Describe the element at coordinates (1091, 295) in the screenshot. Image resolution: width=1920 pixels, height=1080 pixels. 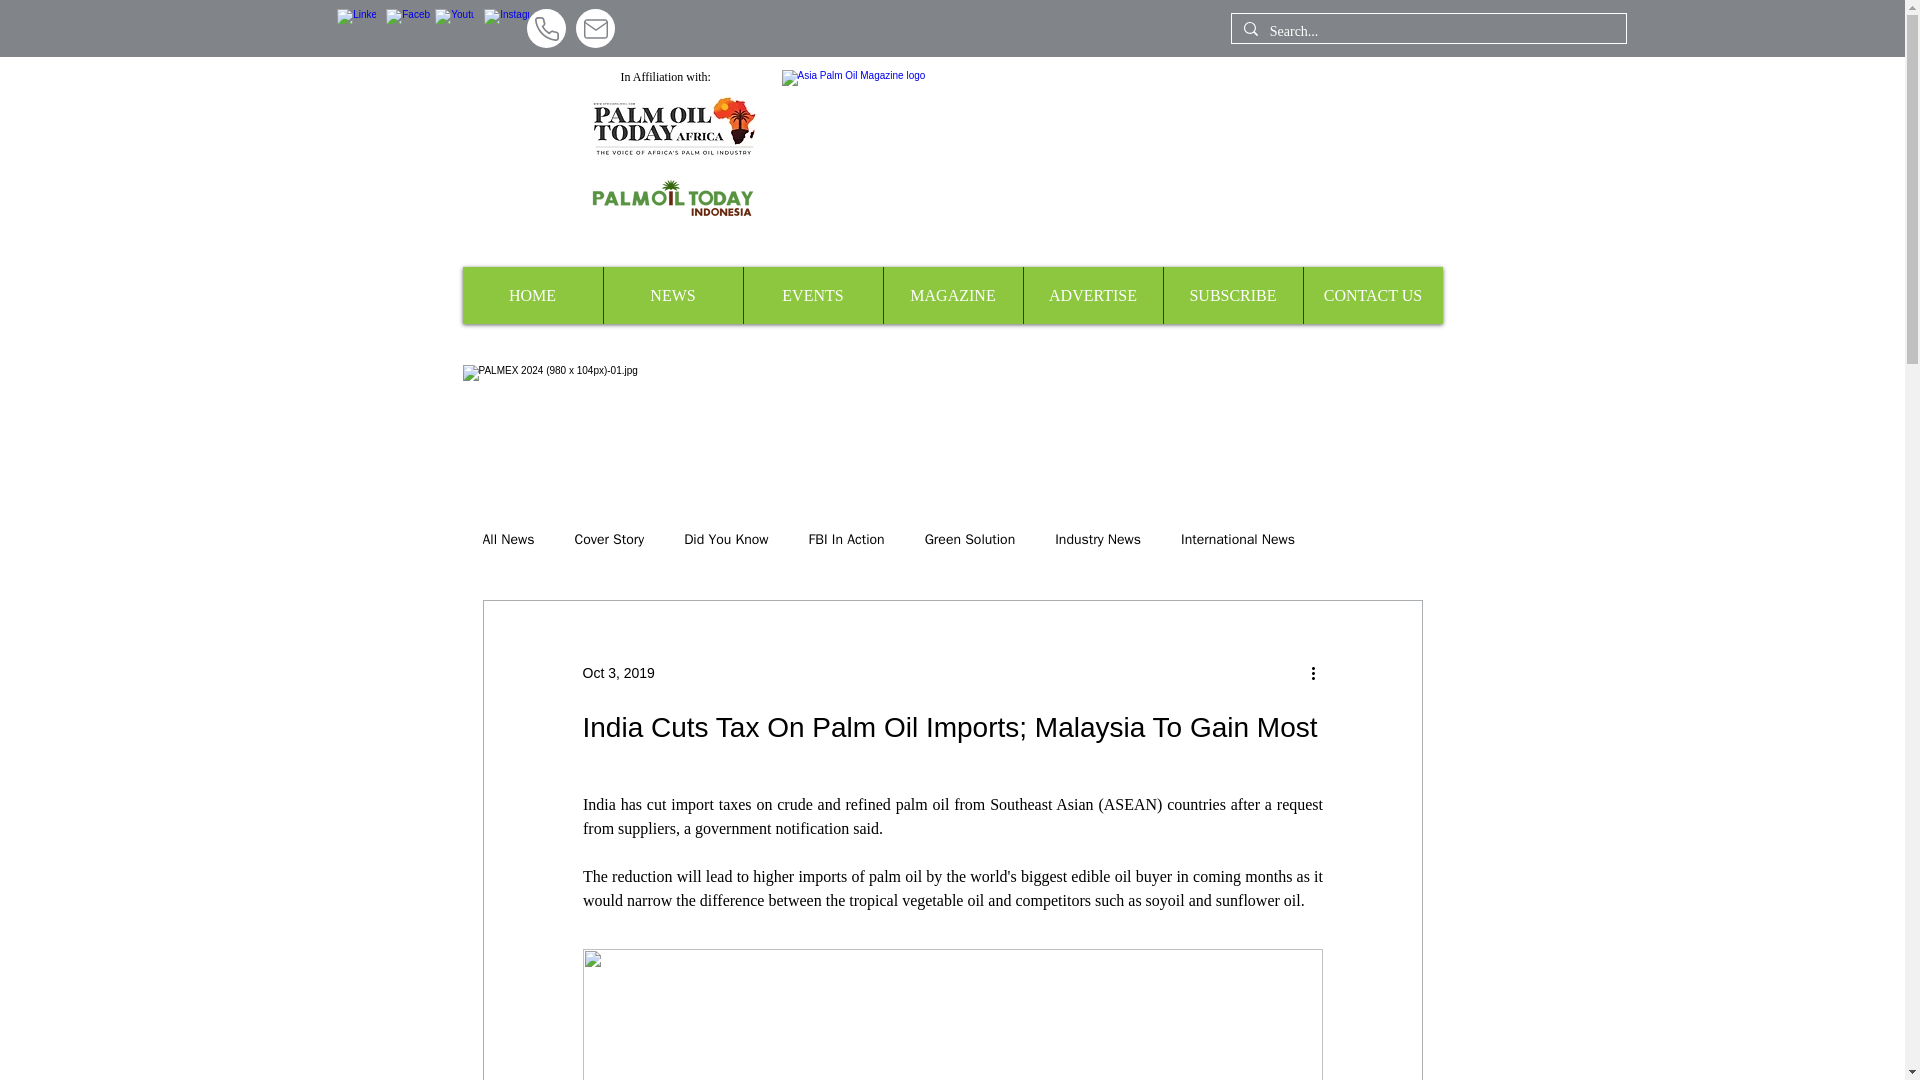
I see `ADVERTISE` at that location.